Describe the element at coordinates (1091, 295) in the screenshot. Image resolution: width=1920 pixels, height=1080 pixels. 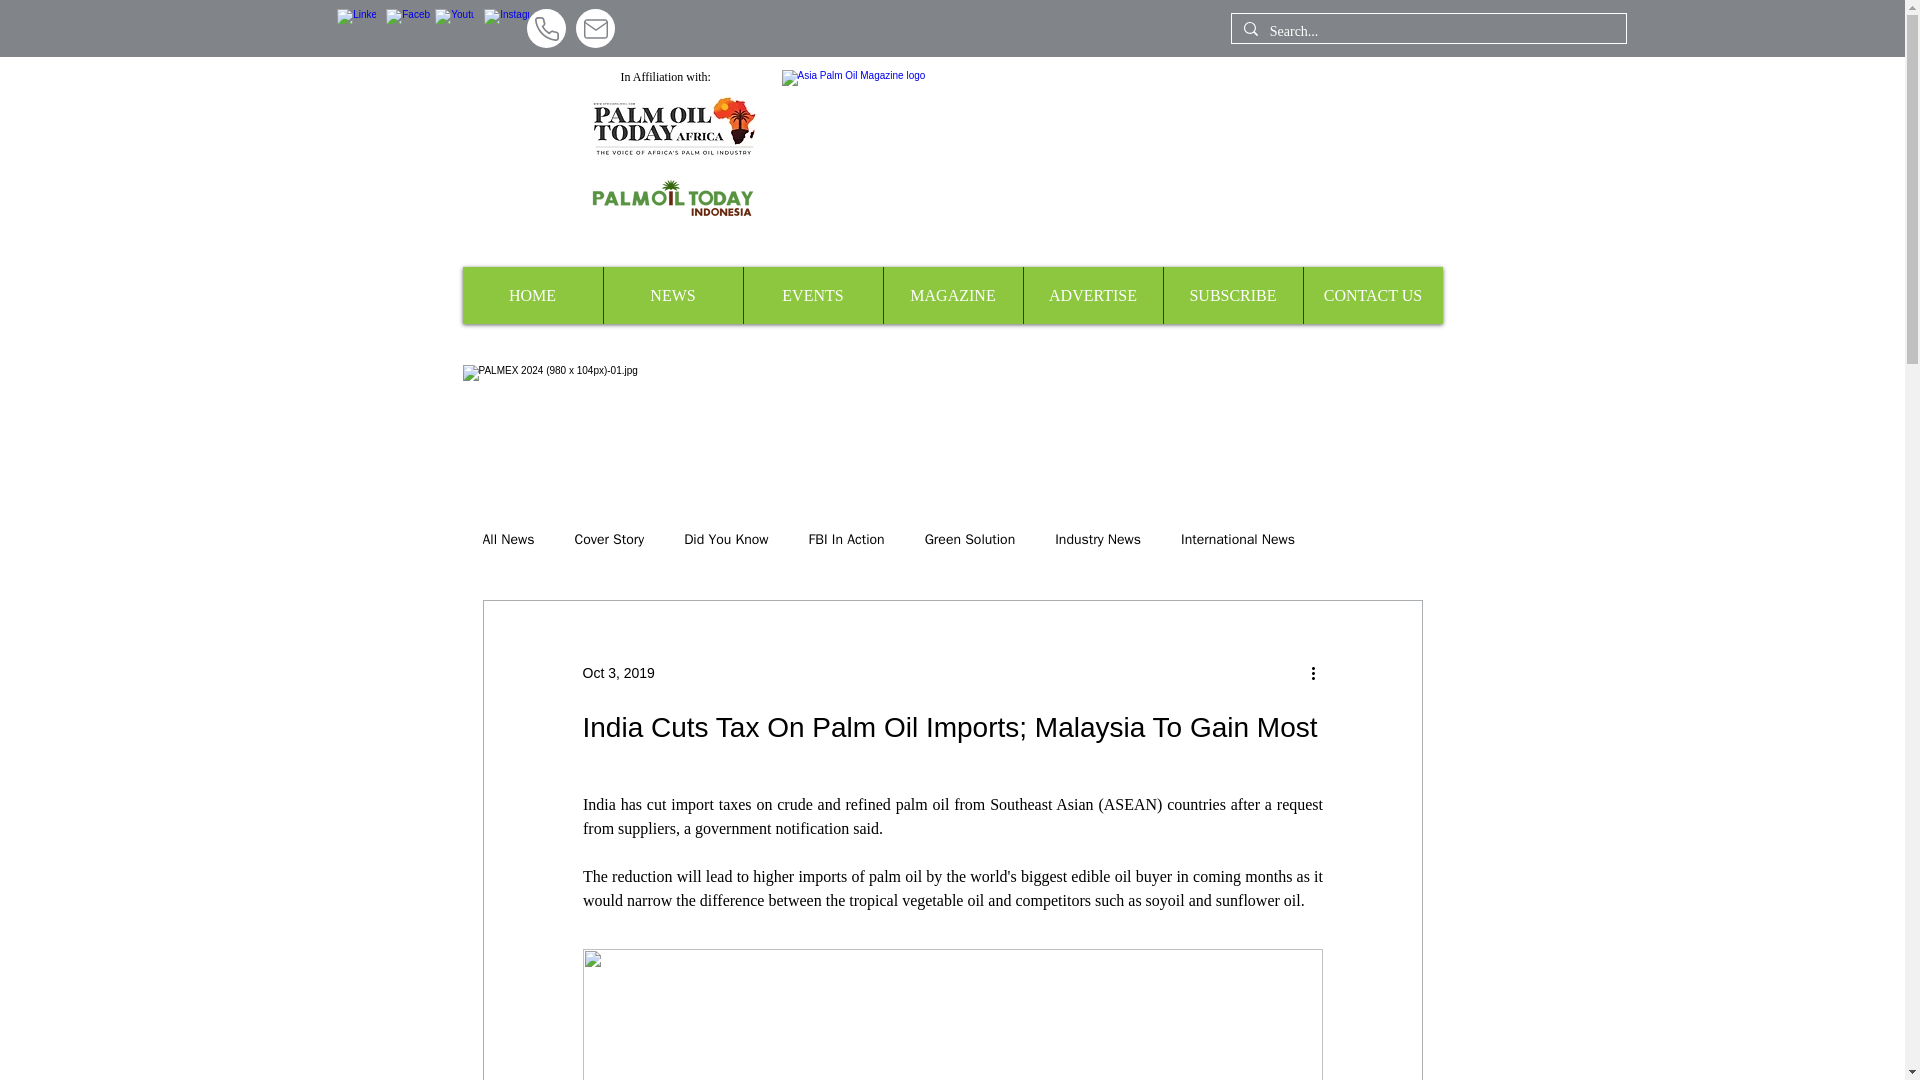
I see `ADVERTISE` at that location.